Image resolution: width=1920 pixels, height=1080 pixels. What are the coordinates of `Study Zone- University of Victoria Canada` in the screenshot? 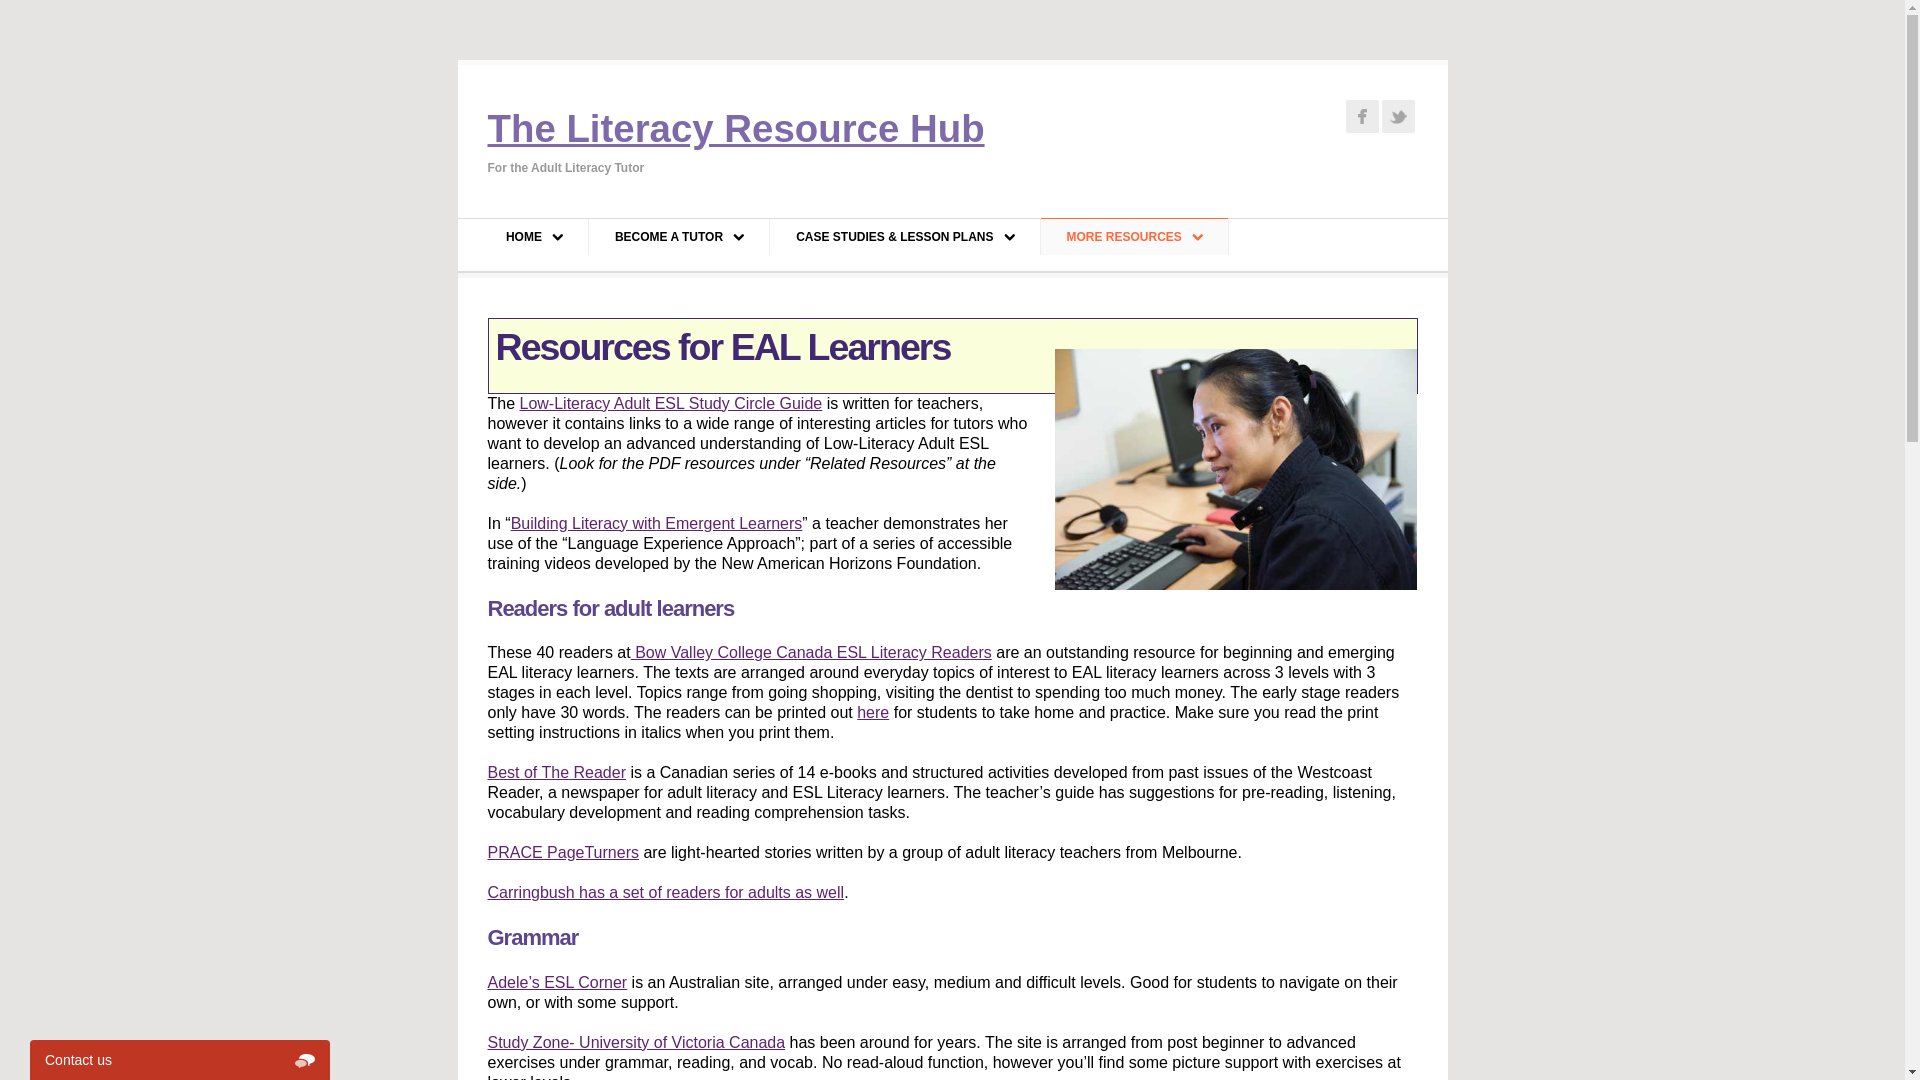 It's located at (637, 1042).